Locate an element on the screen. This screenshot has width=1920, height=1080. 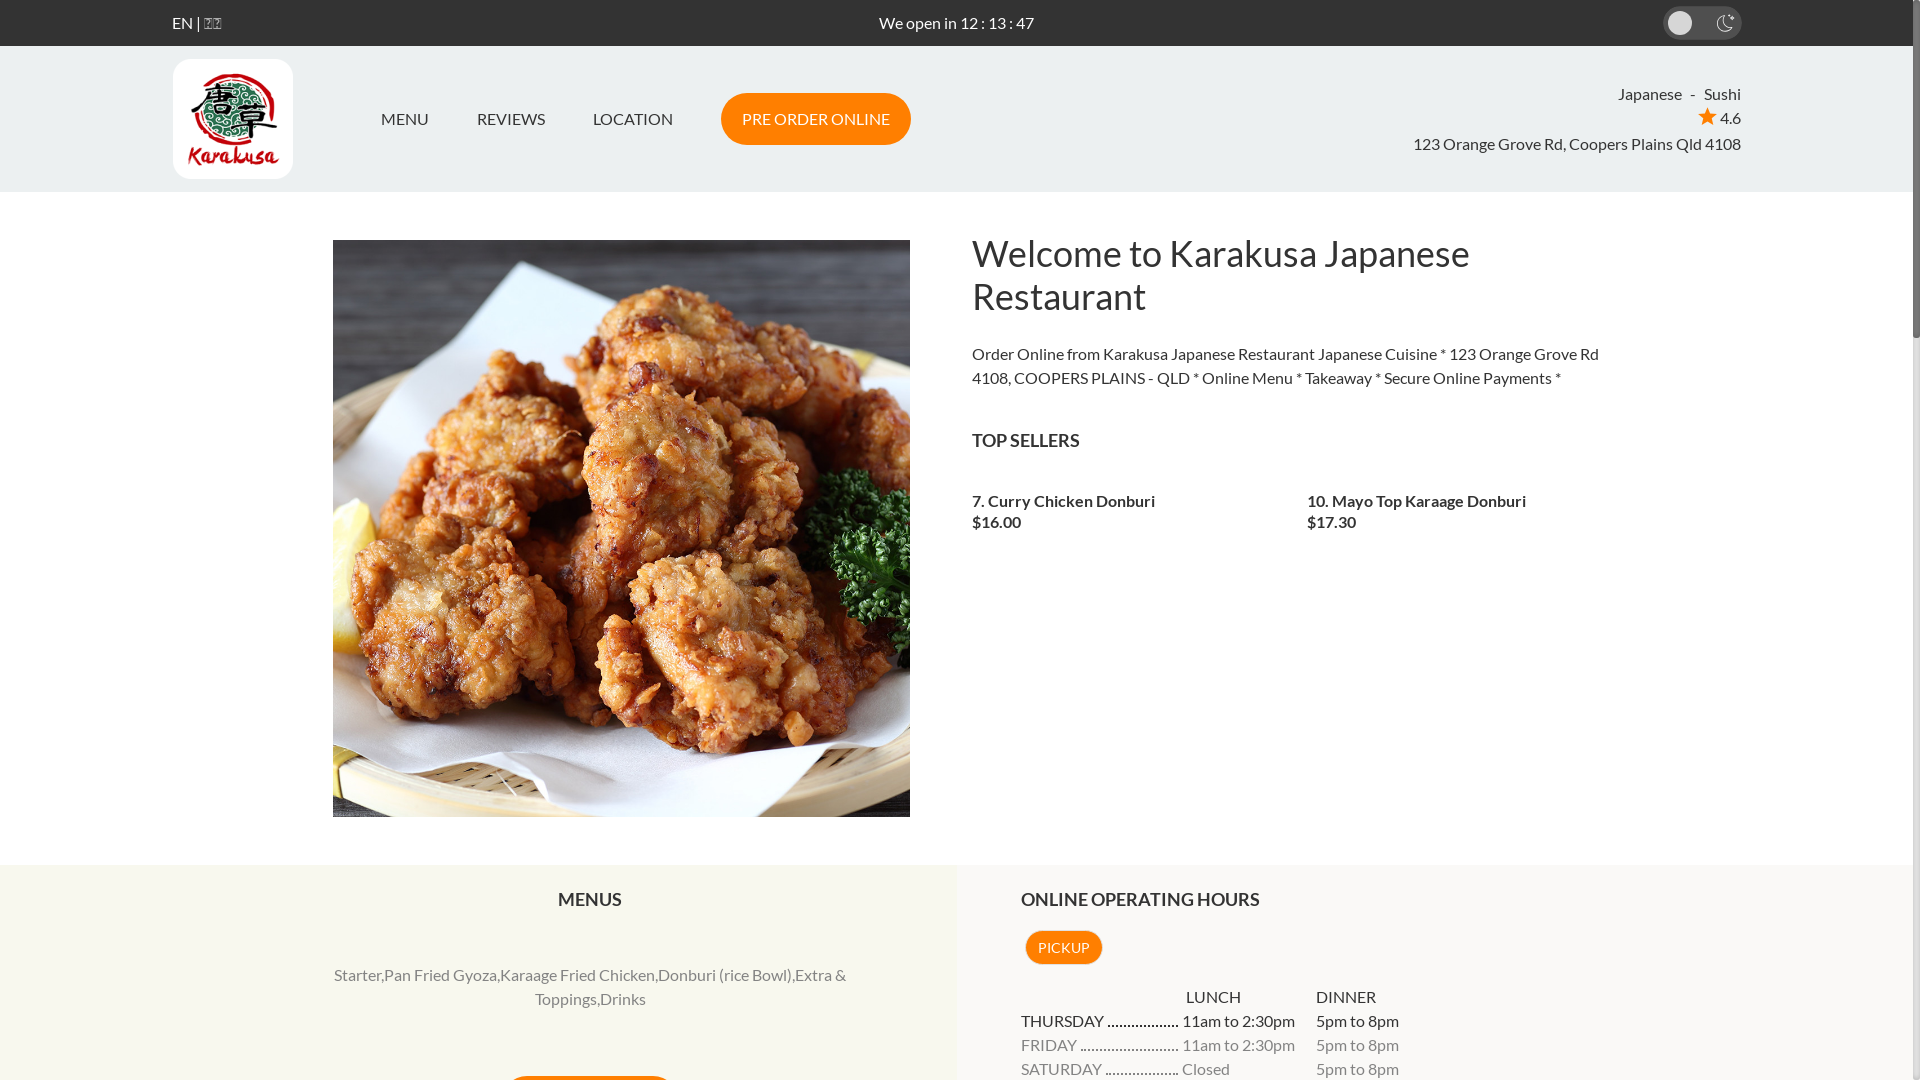
10. Mayo Top Karaage Donburi
$17.30 is located at coordinates (1460, 505).